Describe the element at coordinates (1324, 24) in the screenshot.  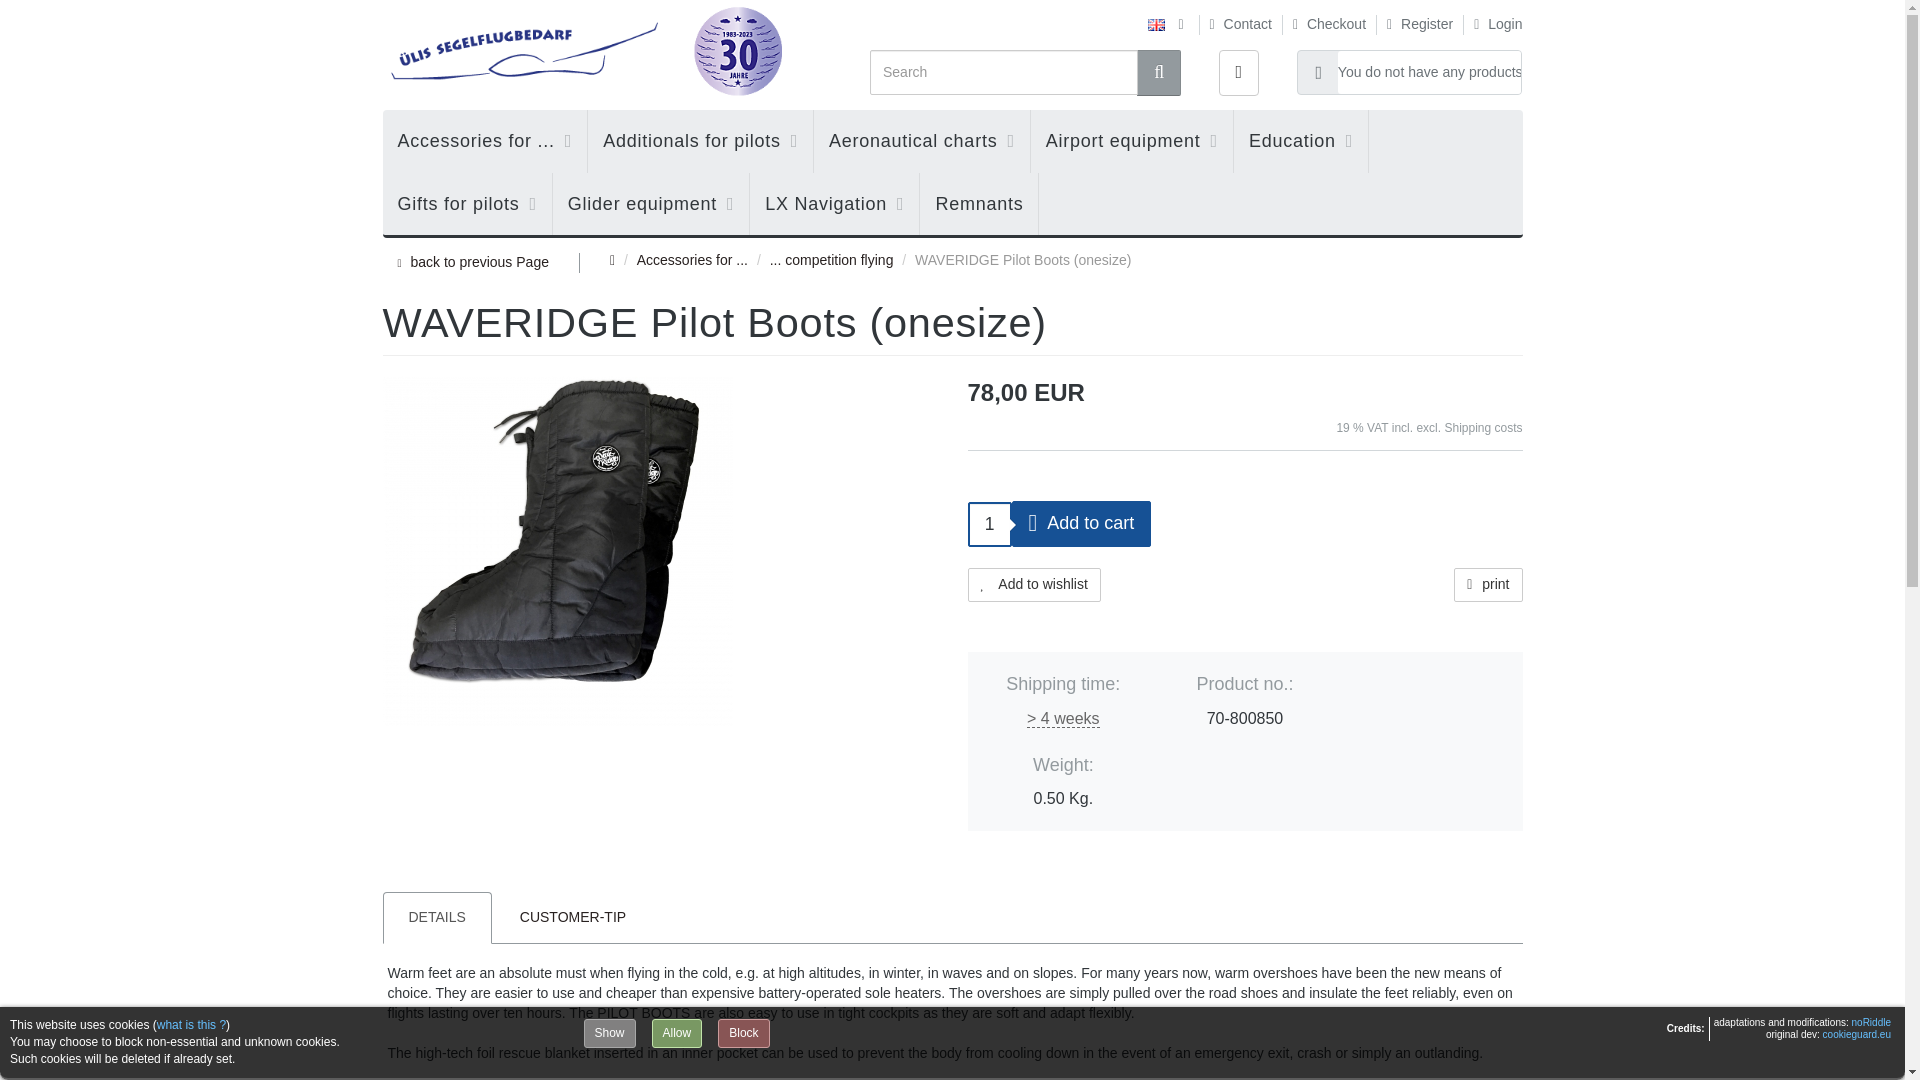
I see `Checkout` at that location.